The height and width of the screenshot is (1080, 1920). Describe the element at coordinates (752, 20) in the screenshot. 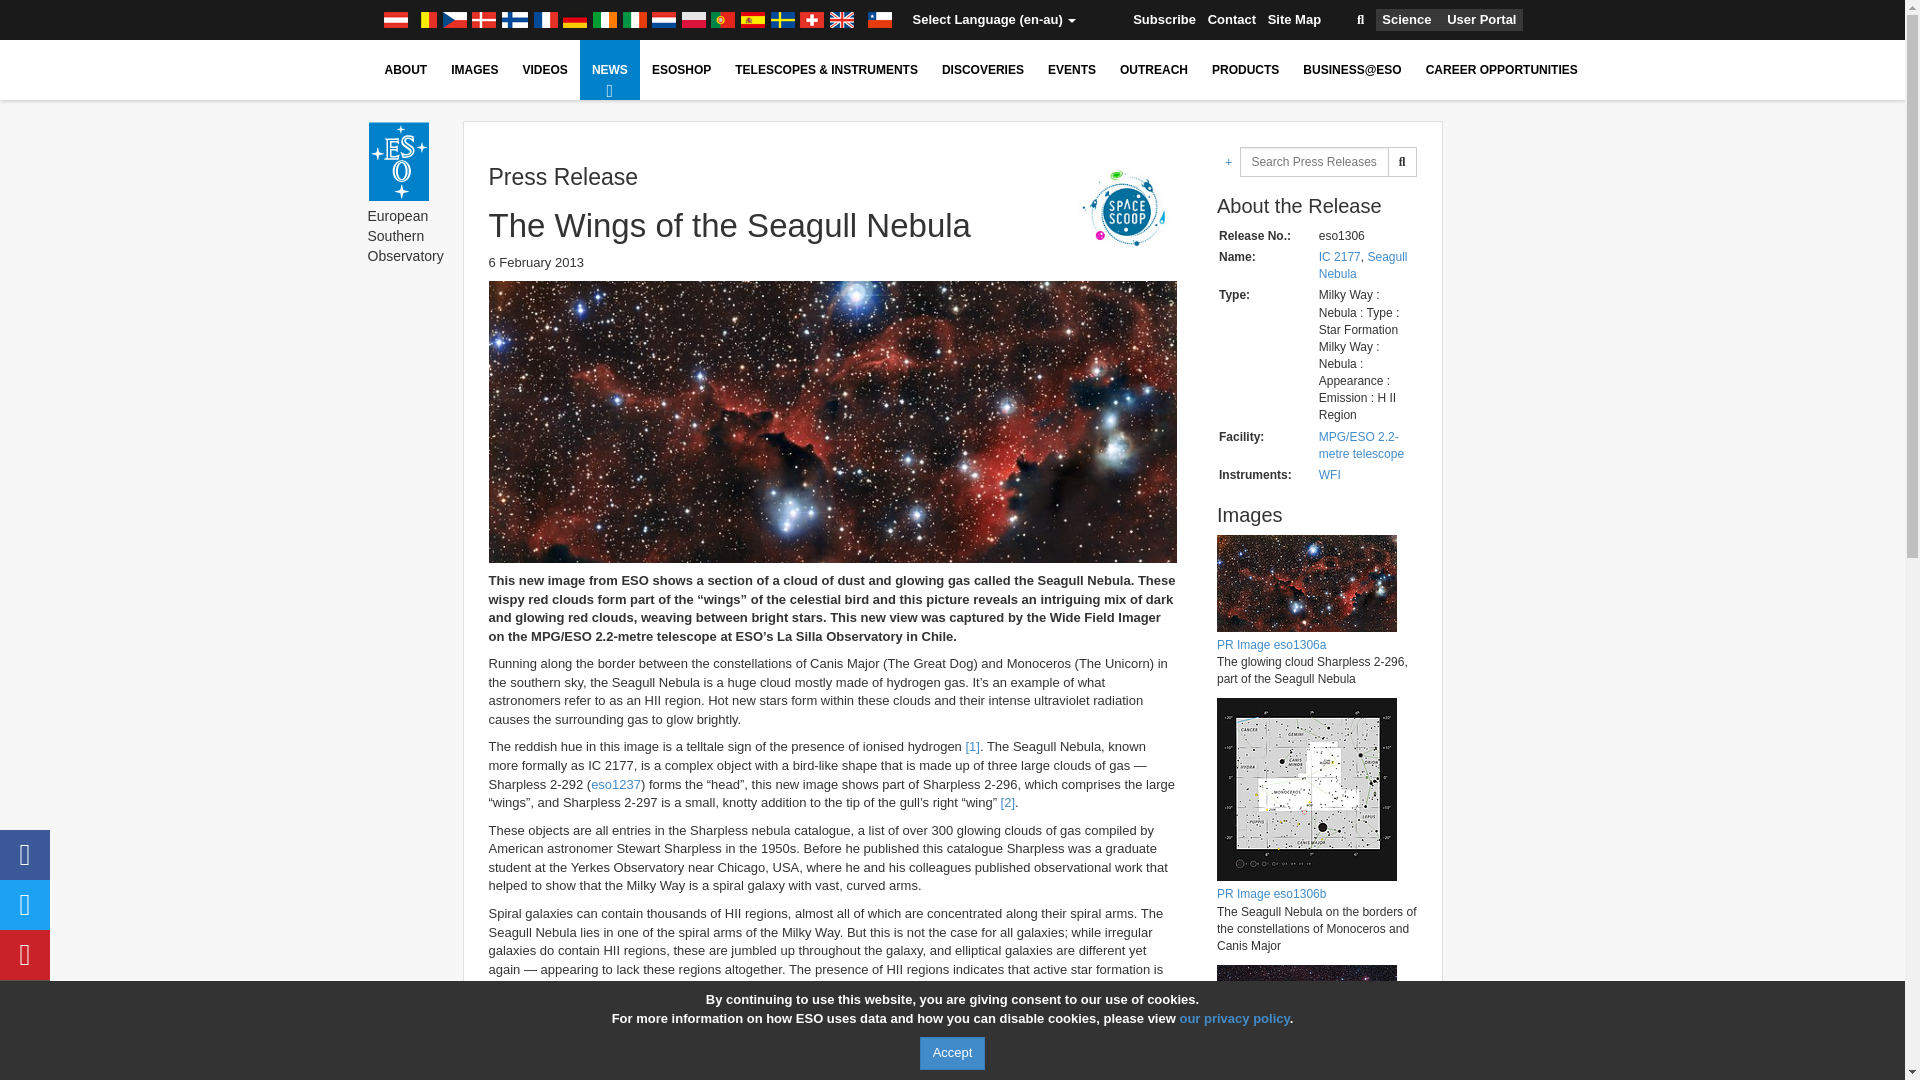

I see `Spain` at that location.